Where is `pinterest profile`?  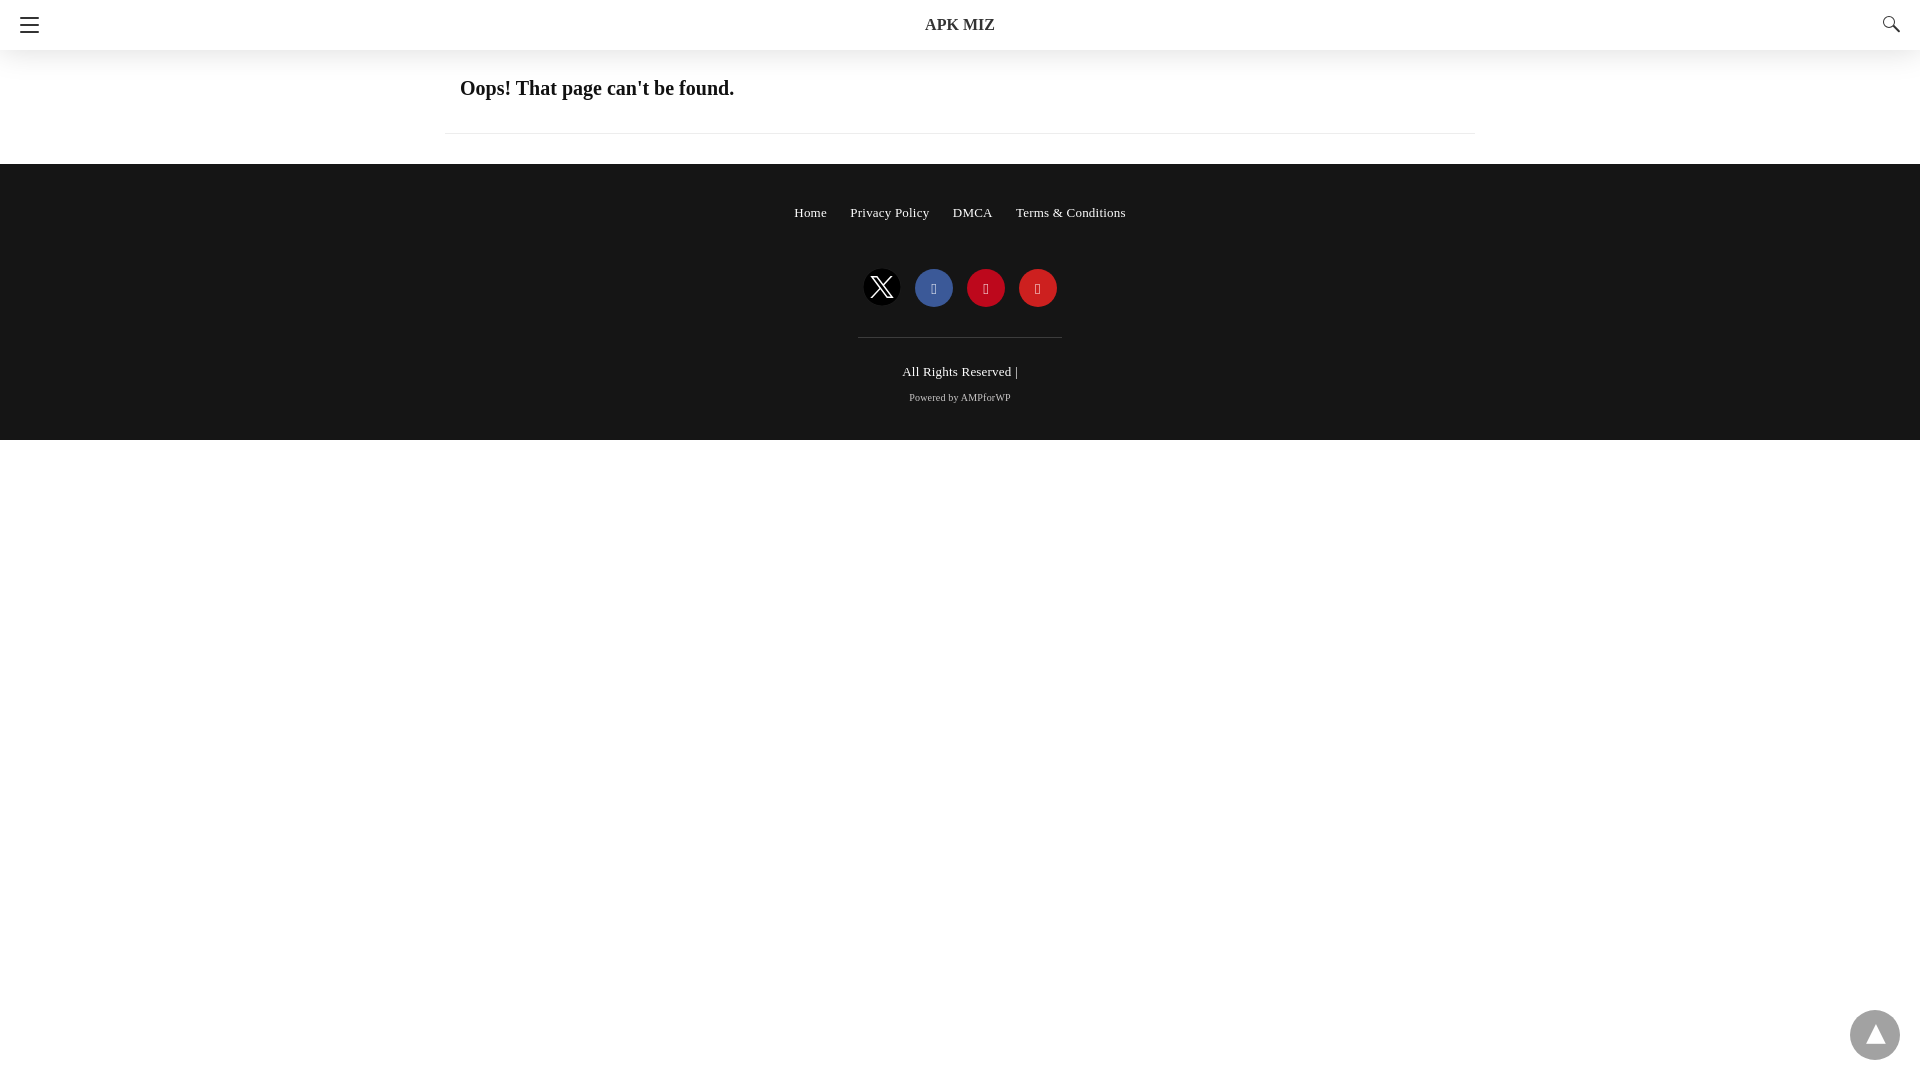 pinterest profile is located at coordinates (986, 288).